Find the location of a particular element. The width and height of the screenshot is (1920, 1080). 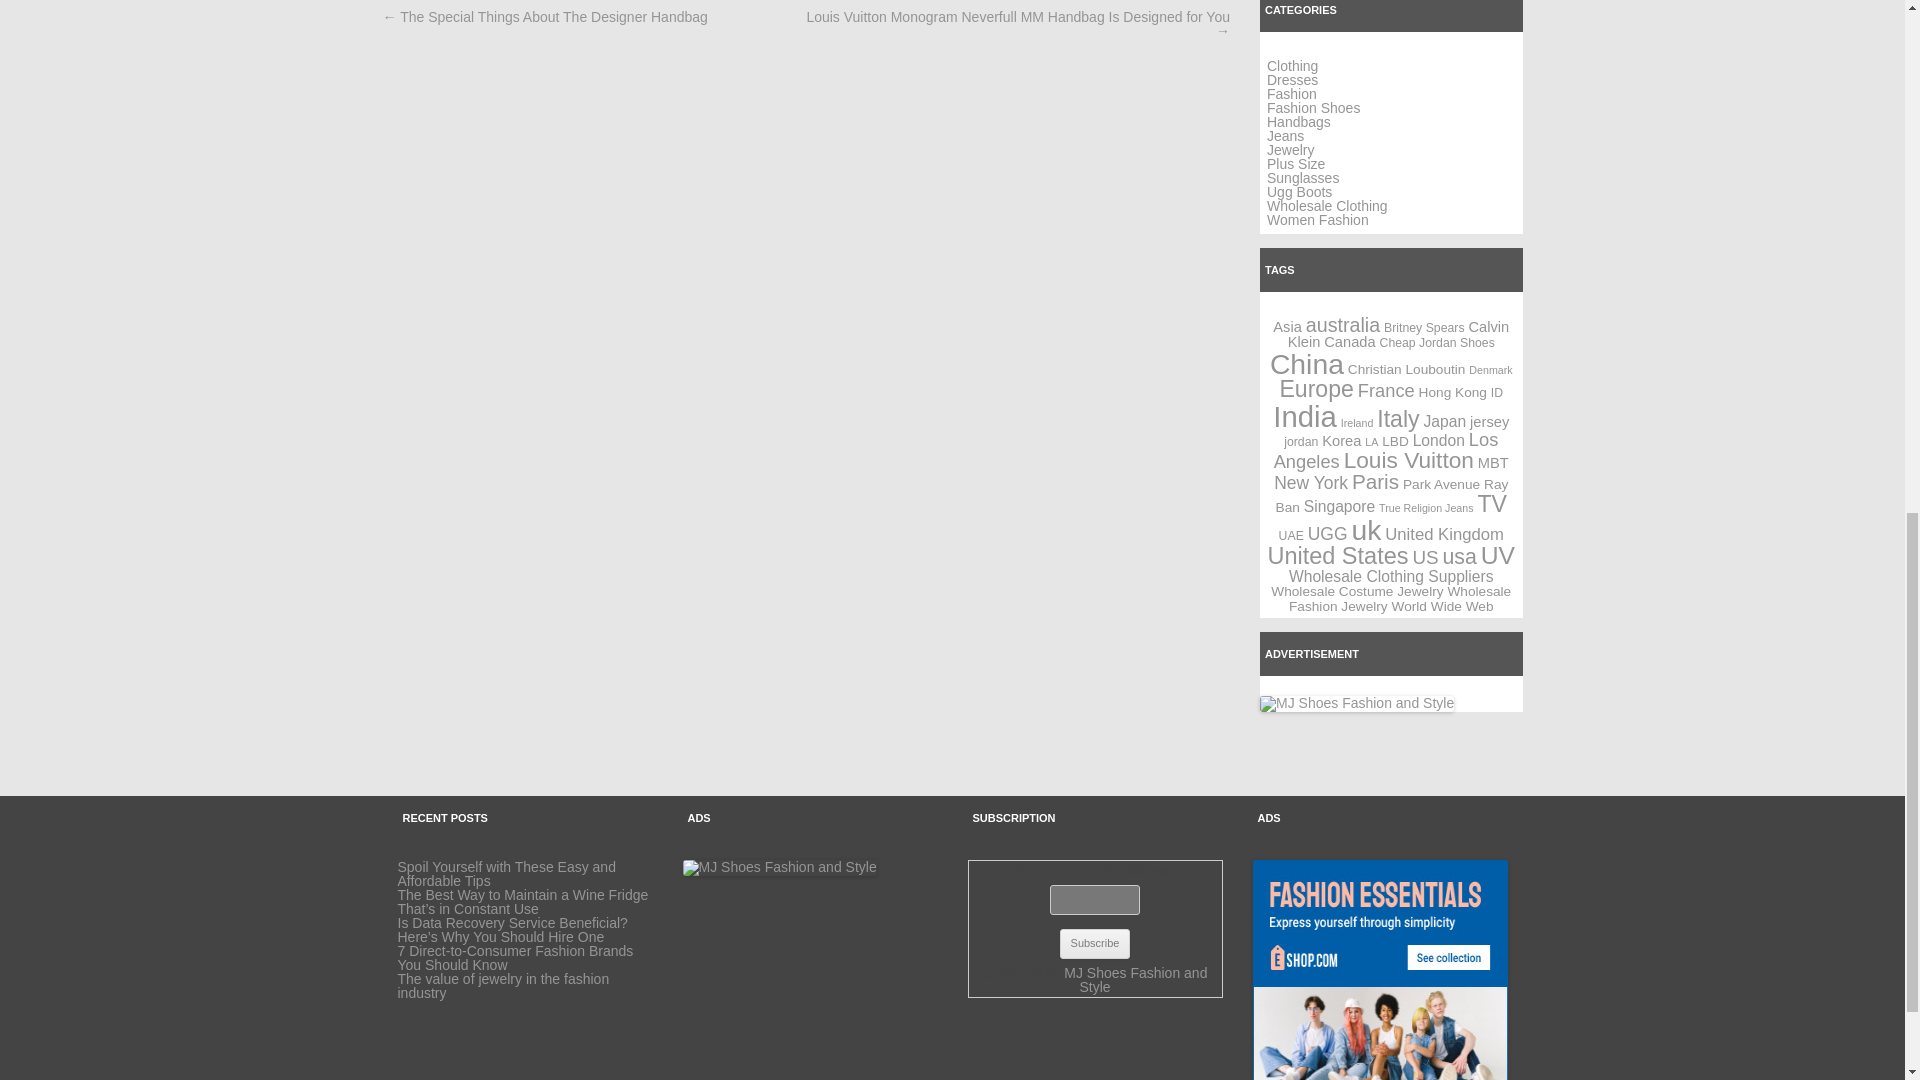

Fashion Shoes is located at coordinates (1313, 108).